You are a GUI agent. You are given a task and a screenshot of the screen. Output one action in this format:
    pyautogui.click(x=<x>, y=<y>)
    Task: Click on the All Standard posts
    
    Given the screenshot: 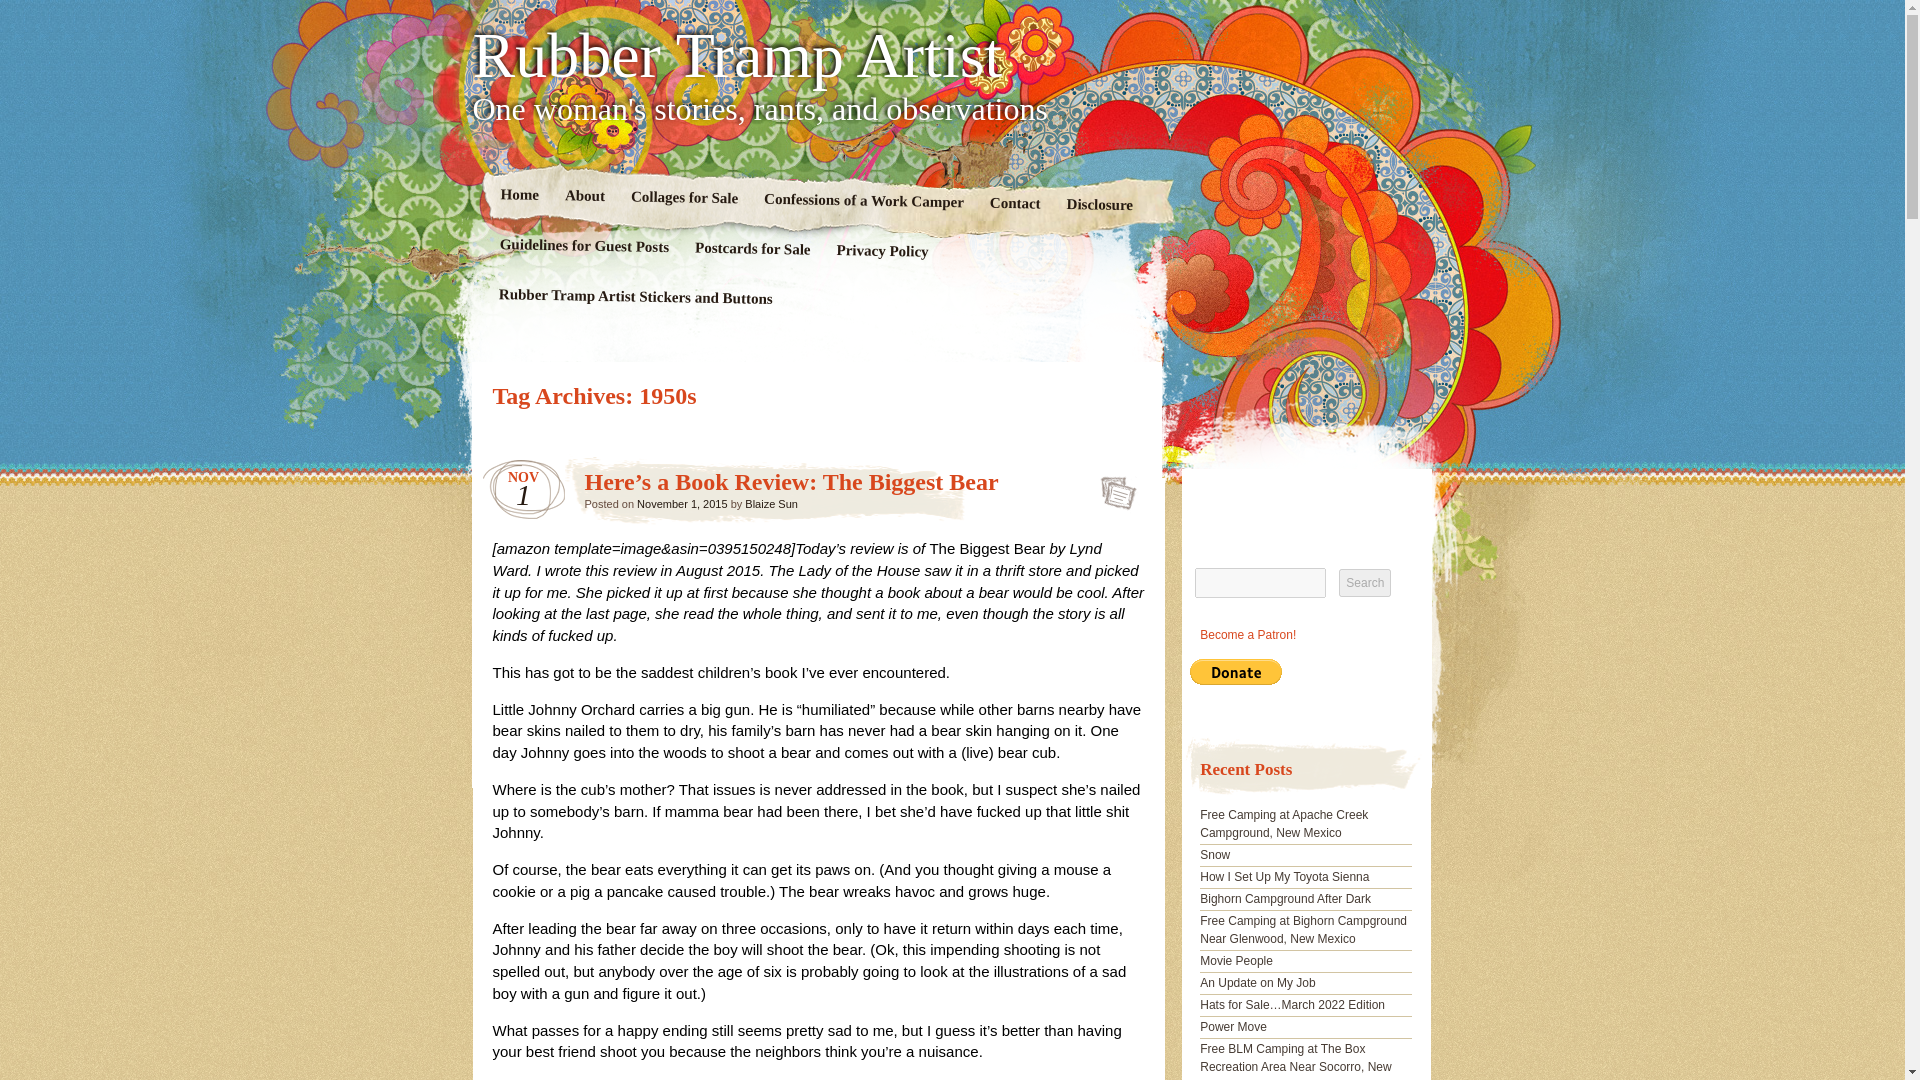 What is the action you would take?
    pyautogui.click(x=1112, y=486)
    